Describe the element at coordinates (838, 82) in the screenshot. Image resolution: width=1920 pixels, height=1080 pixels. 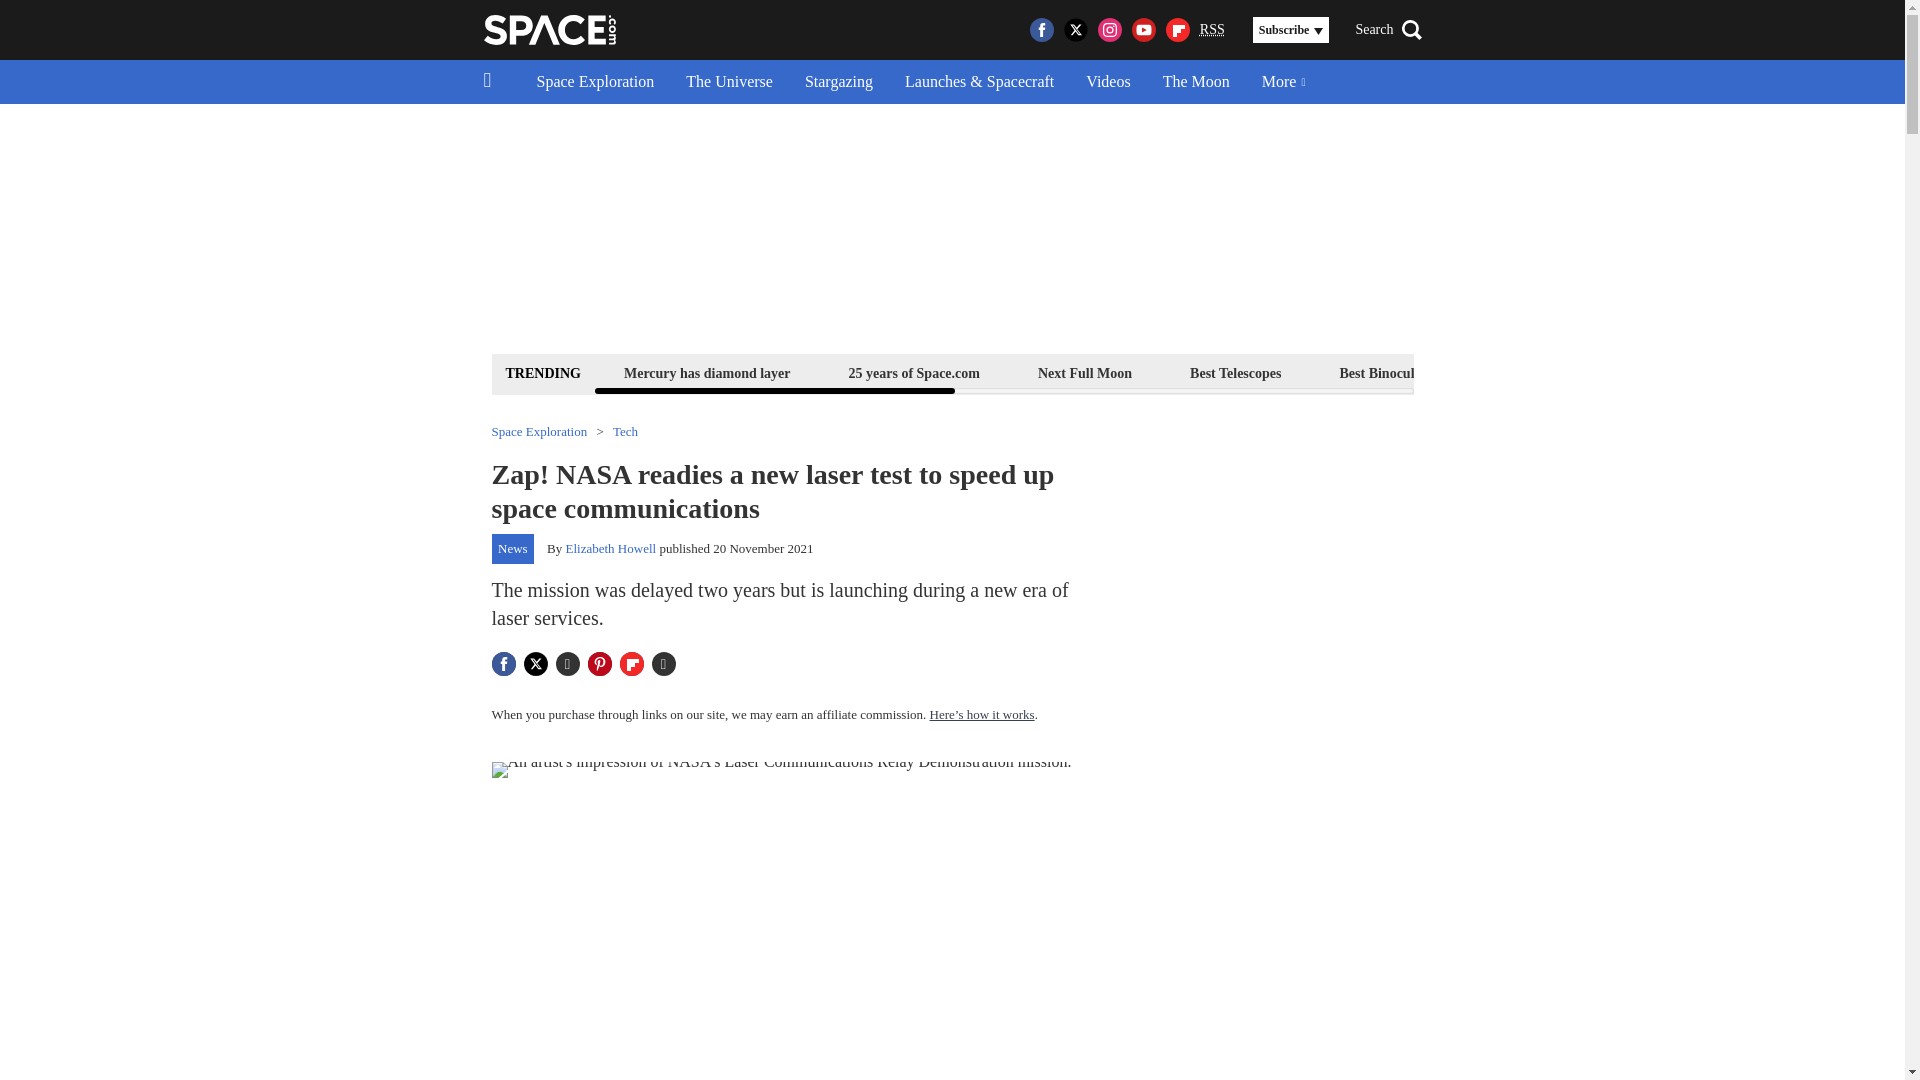
I see `Stargazing` at that location.